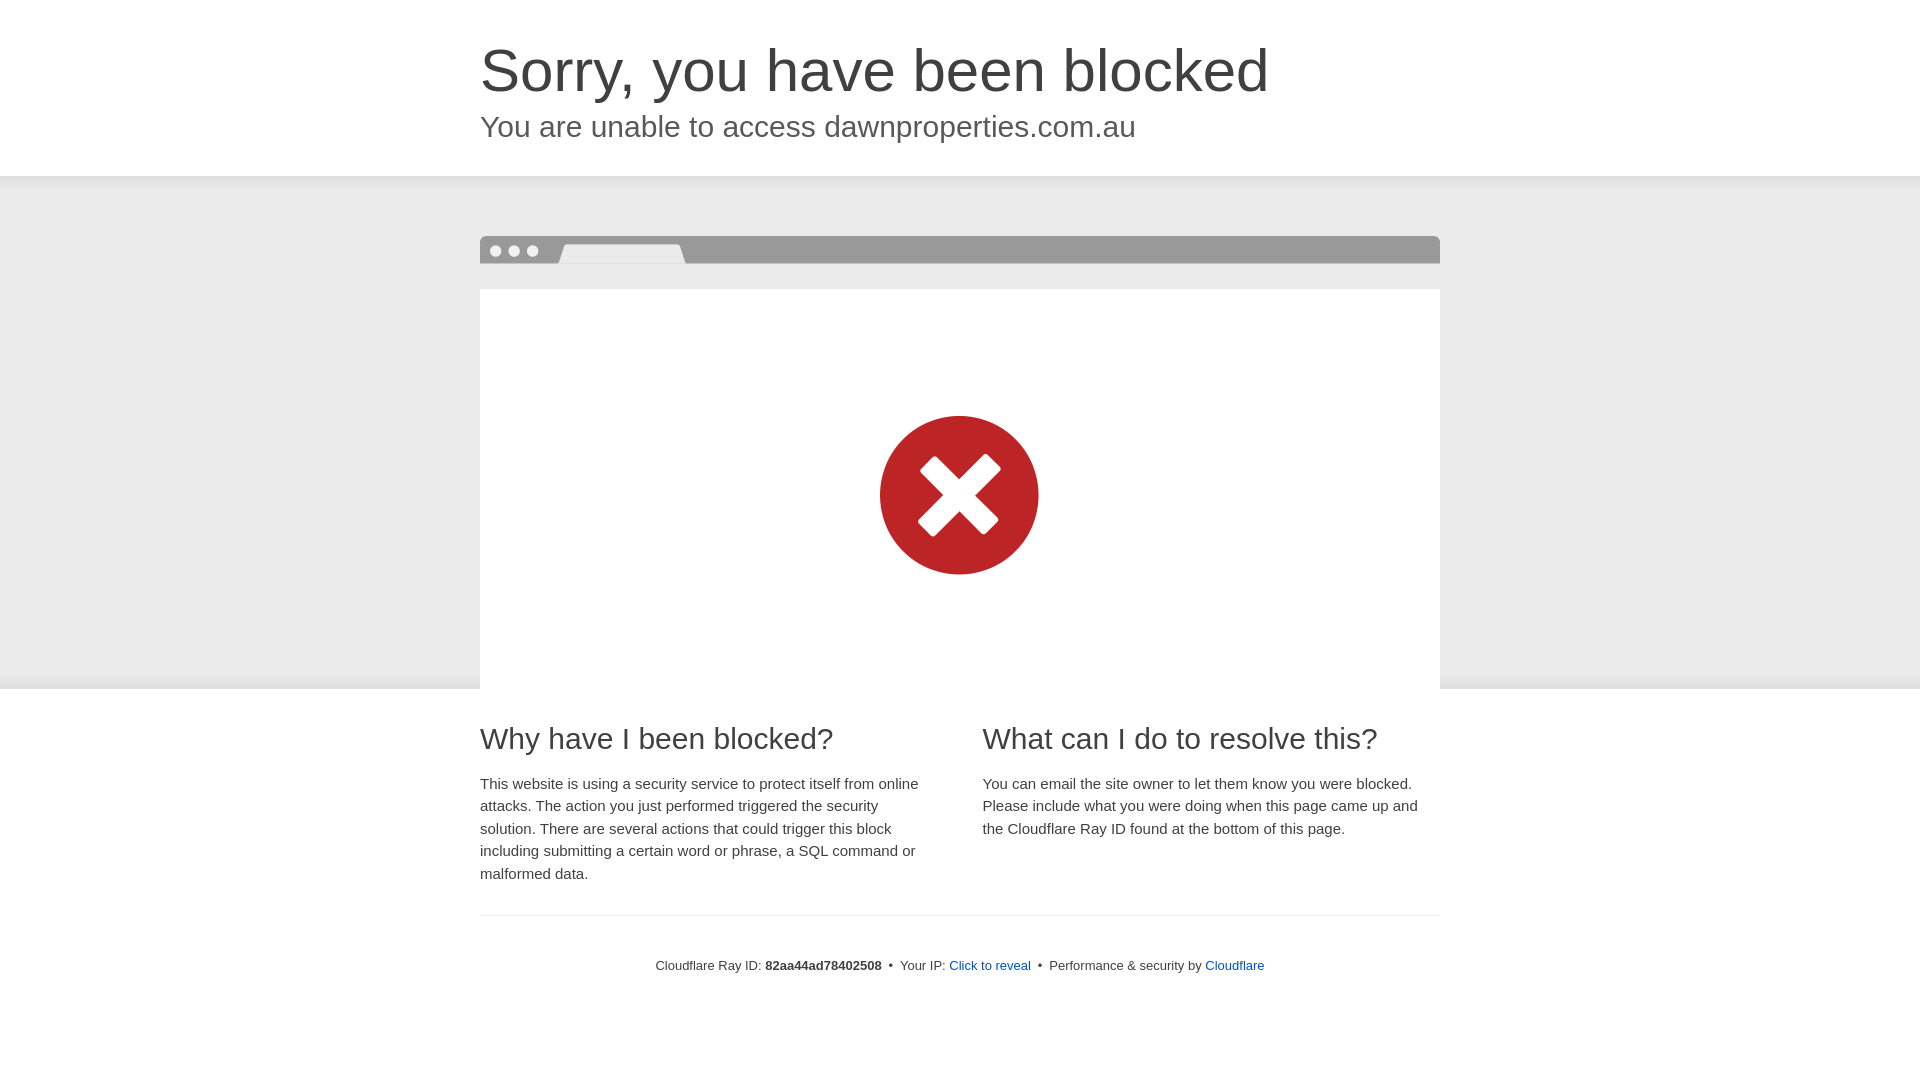 Image resolution: width=1920 pixels, height=1080 pixels. What do you see at coordinates (990, 966) in the screenshot?
I see `Click to reveal` at bounding box center [990, 966].